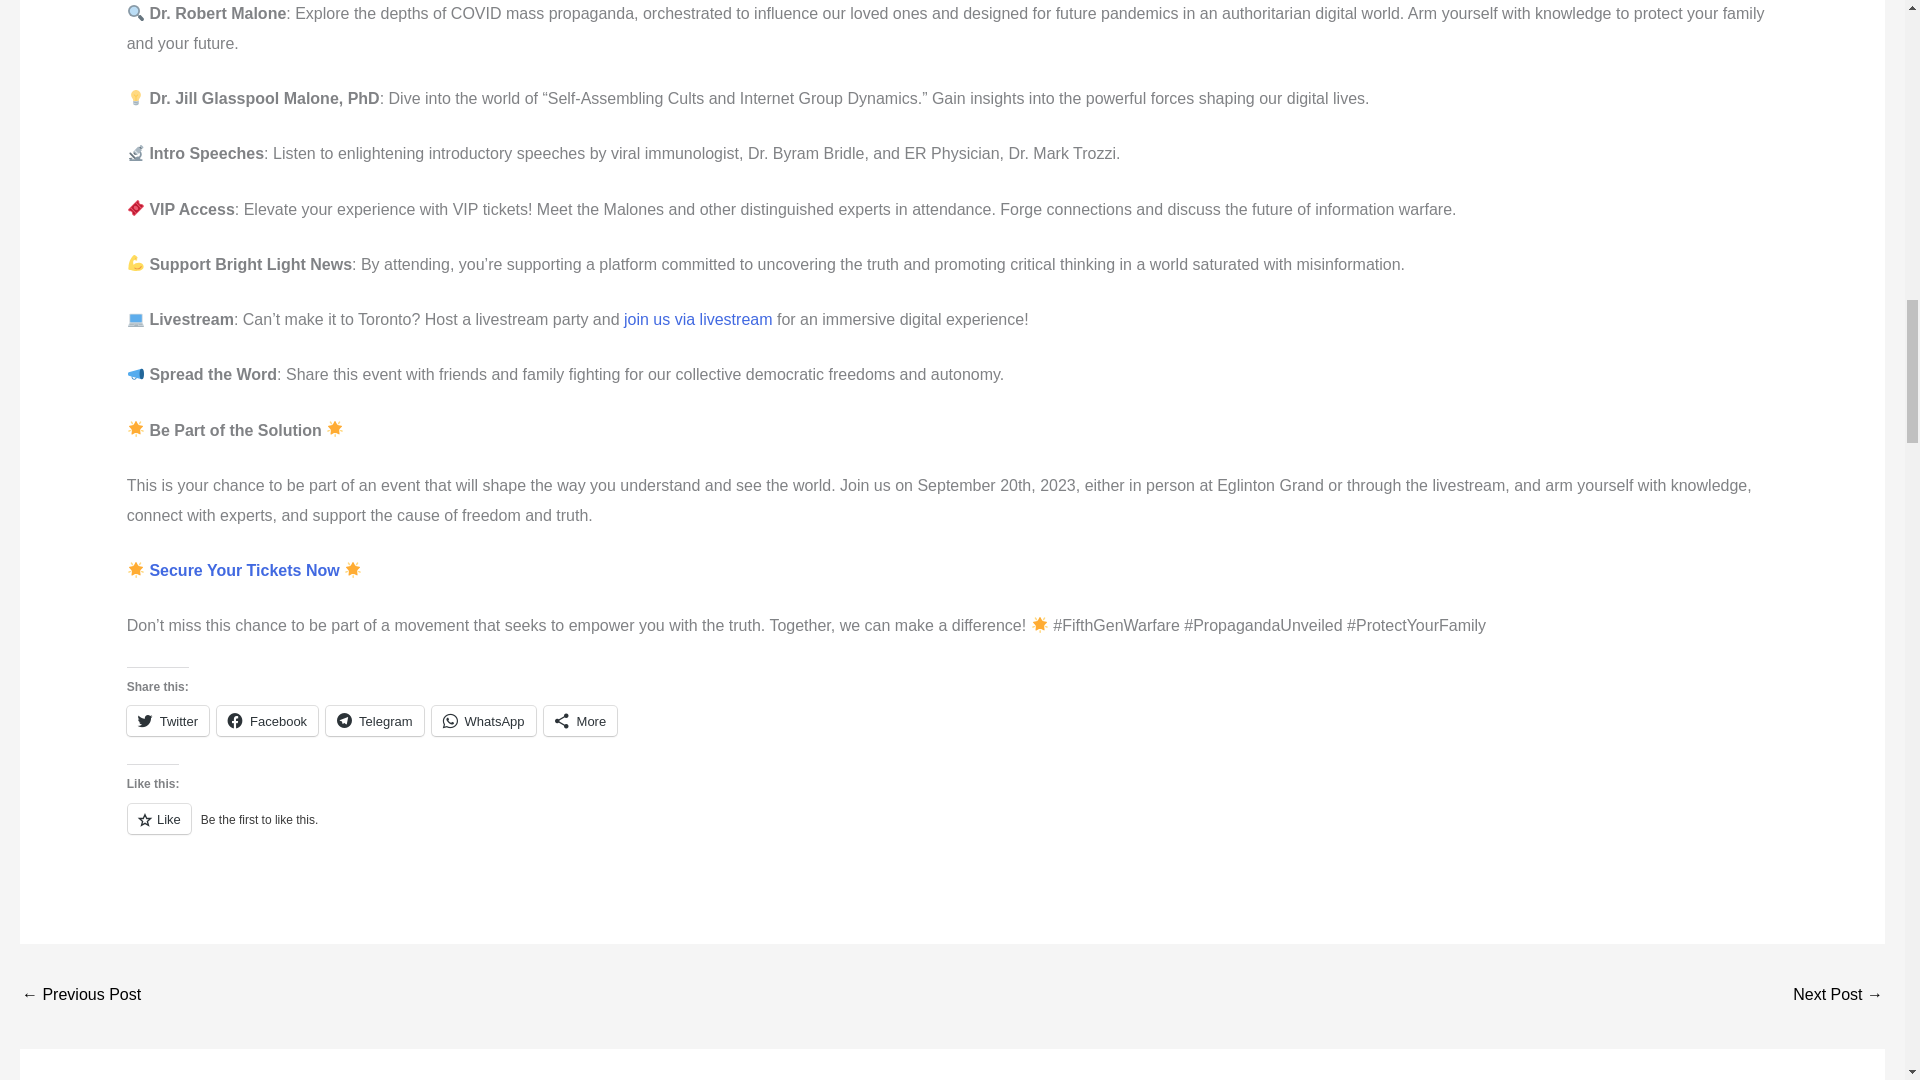 The image size is (1920, 1080). I want to click on Click to share on Twitter, so click(168, 720).